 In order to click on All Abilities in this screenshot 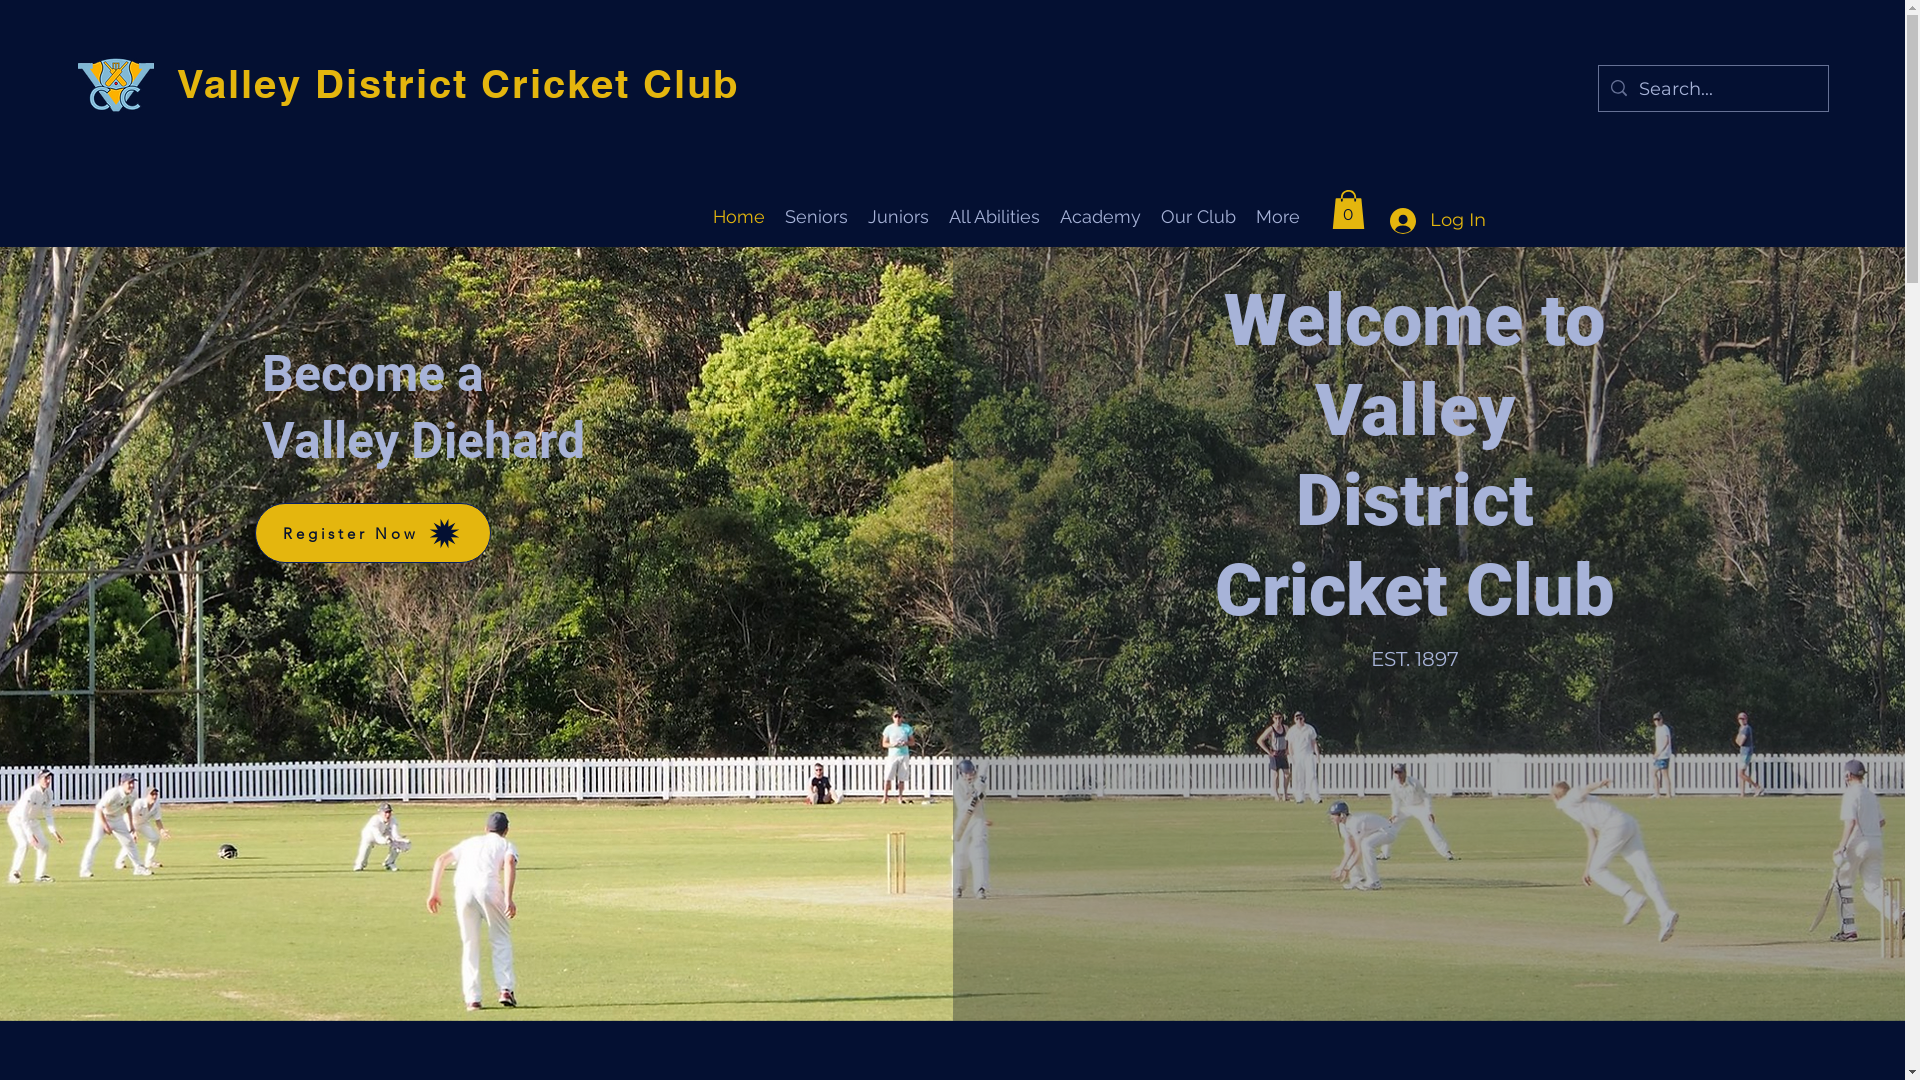, I will do `click(994, 215)`.